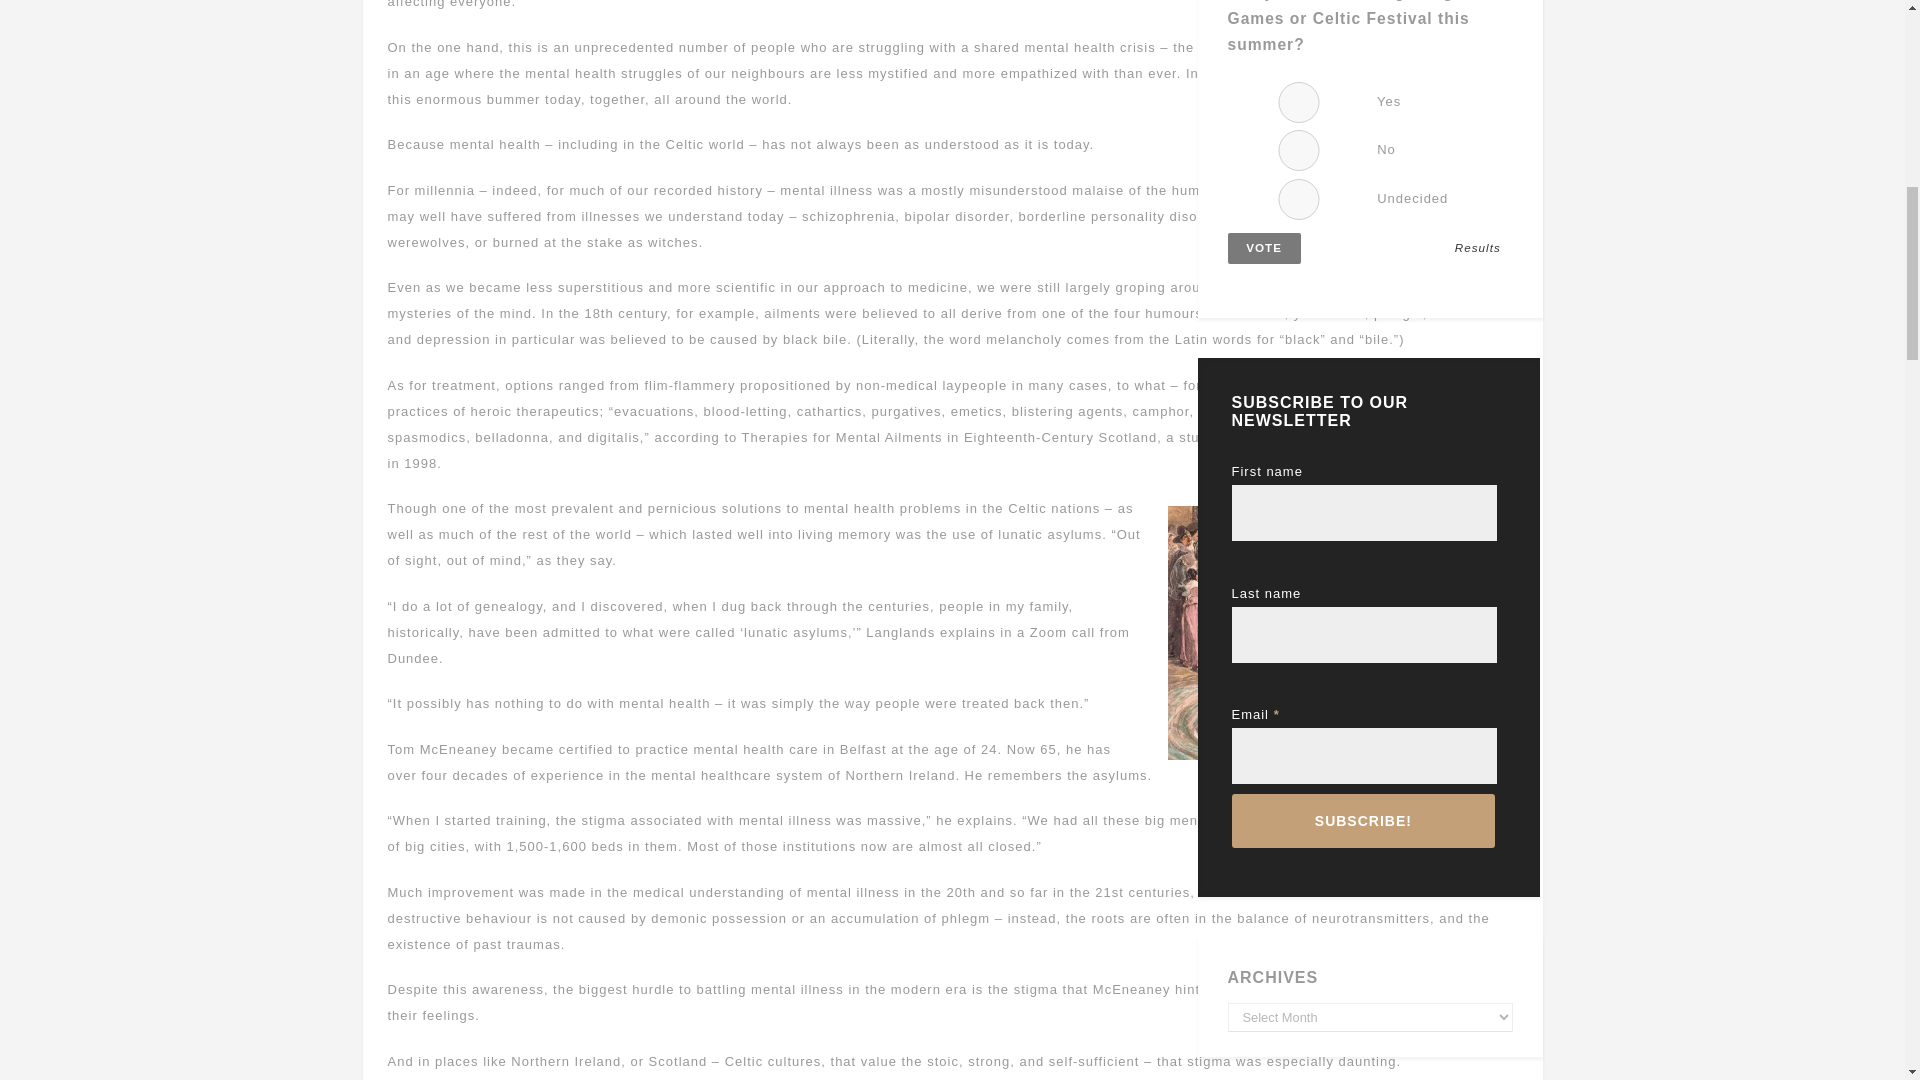 Image resolution: width=1920 pixels, height=1080 pixels. I want to click on Last name, so click(1364, 634).